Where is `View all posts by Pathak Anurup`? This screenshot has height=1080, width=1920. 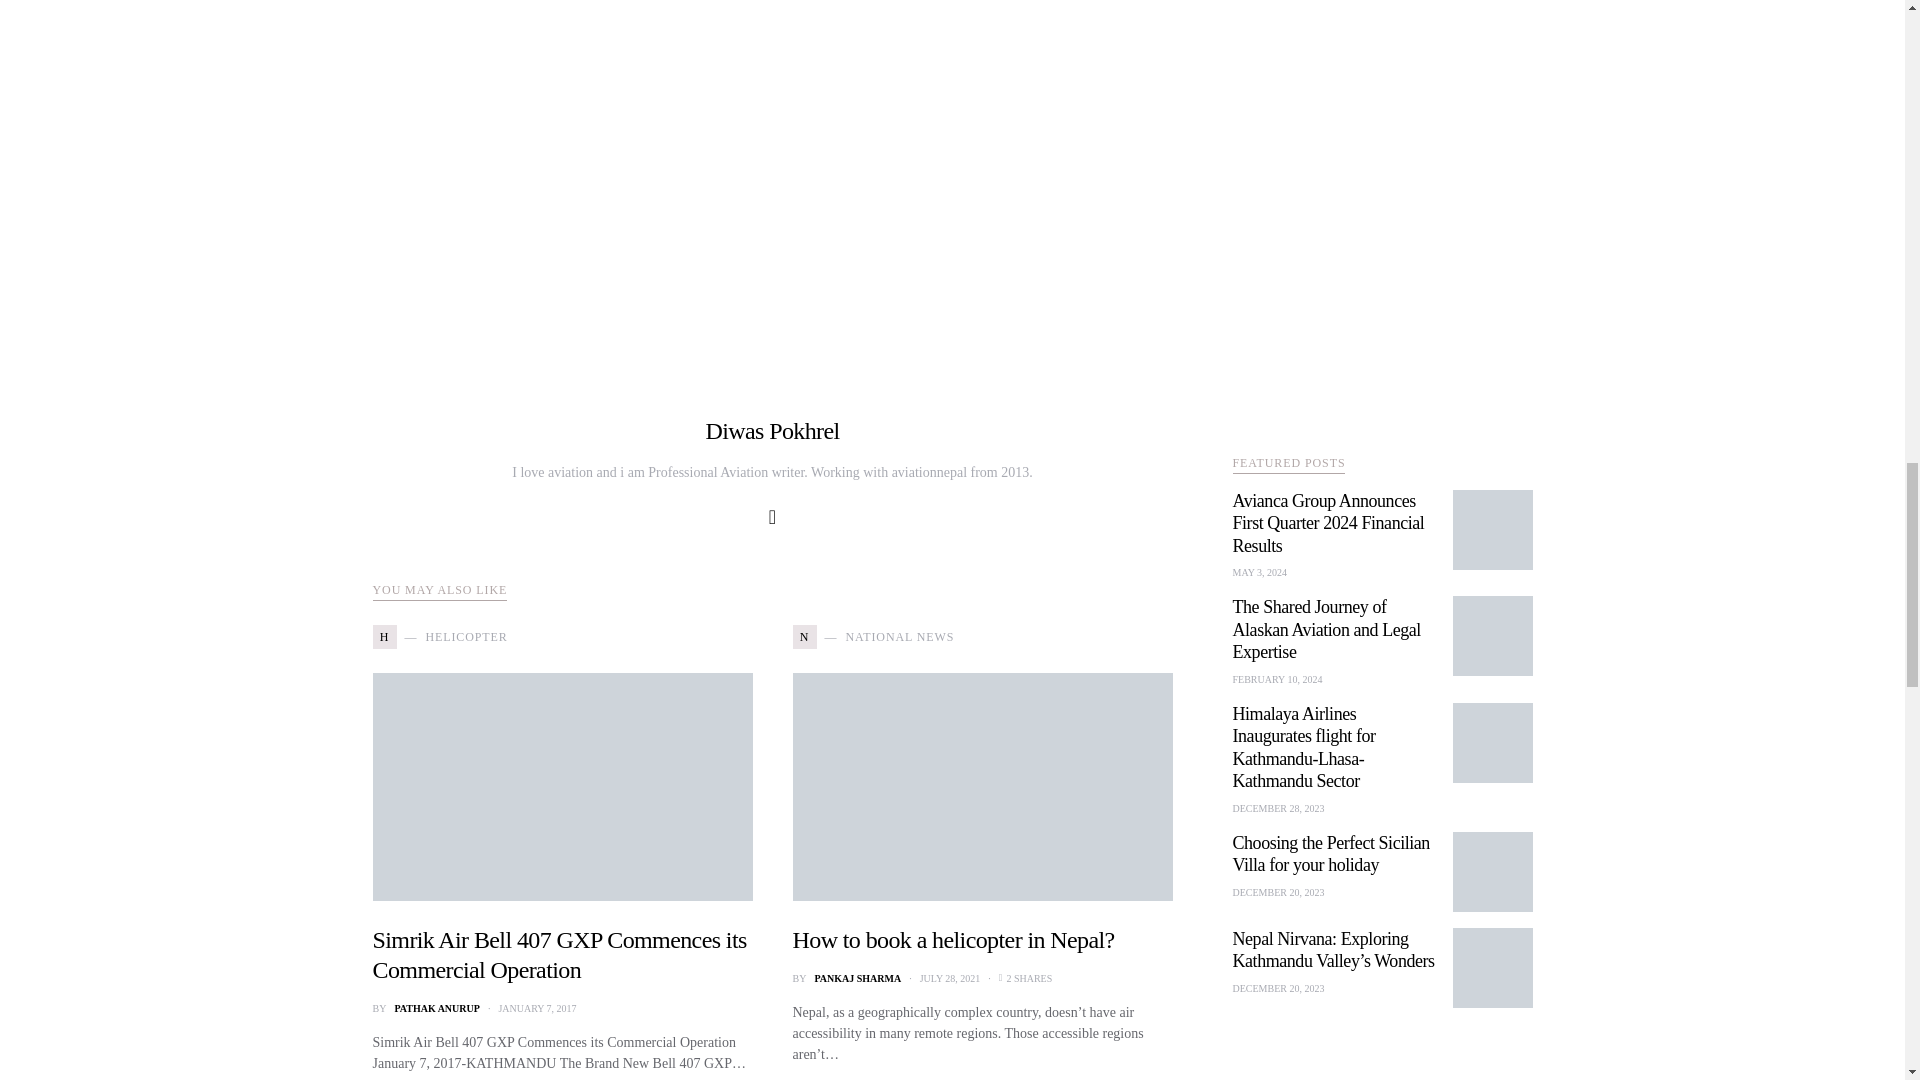 View all posts by Pathak Anurup is located at coordinates (436, 1008).